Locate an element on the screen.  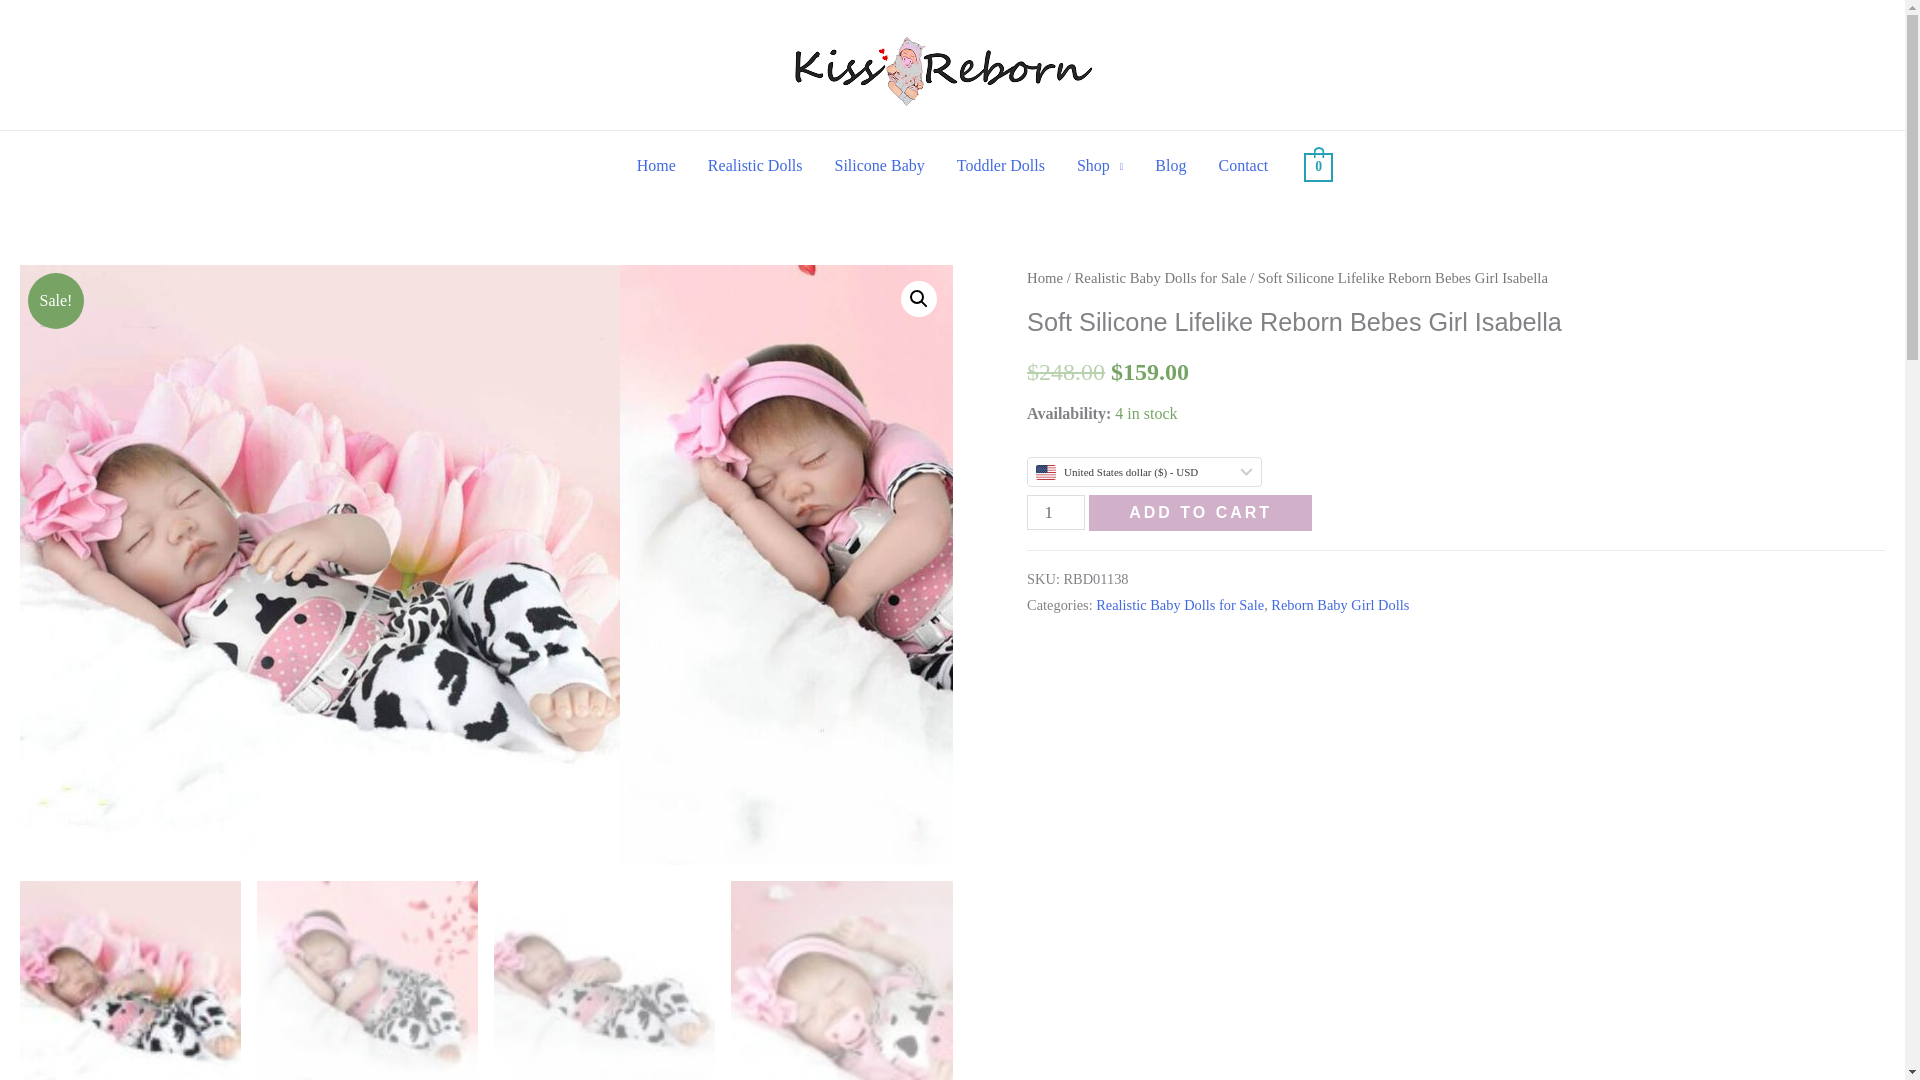
View your shopping cart is located at coordinates (1318, 164).